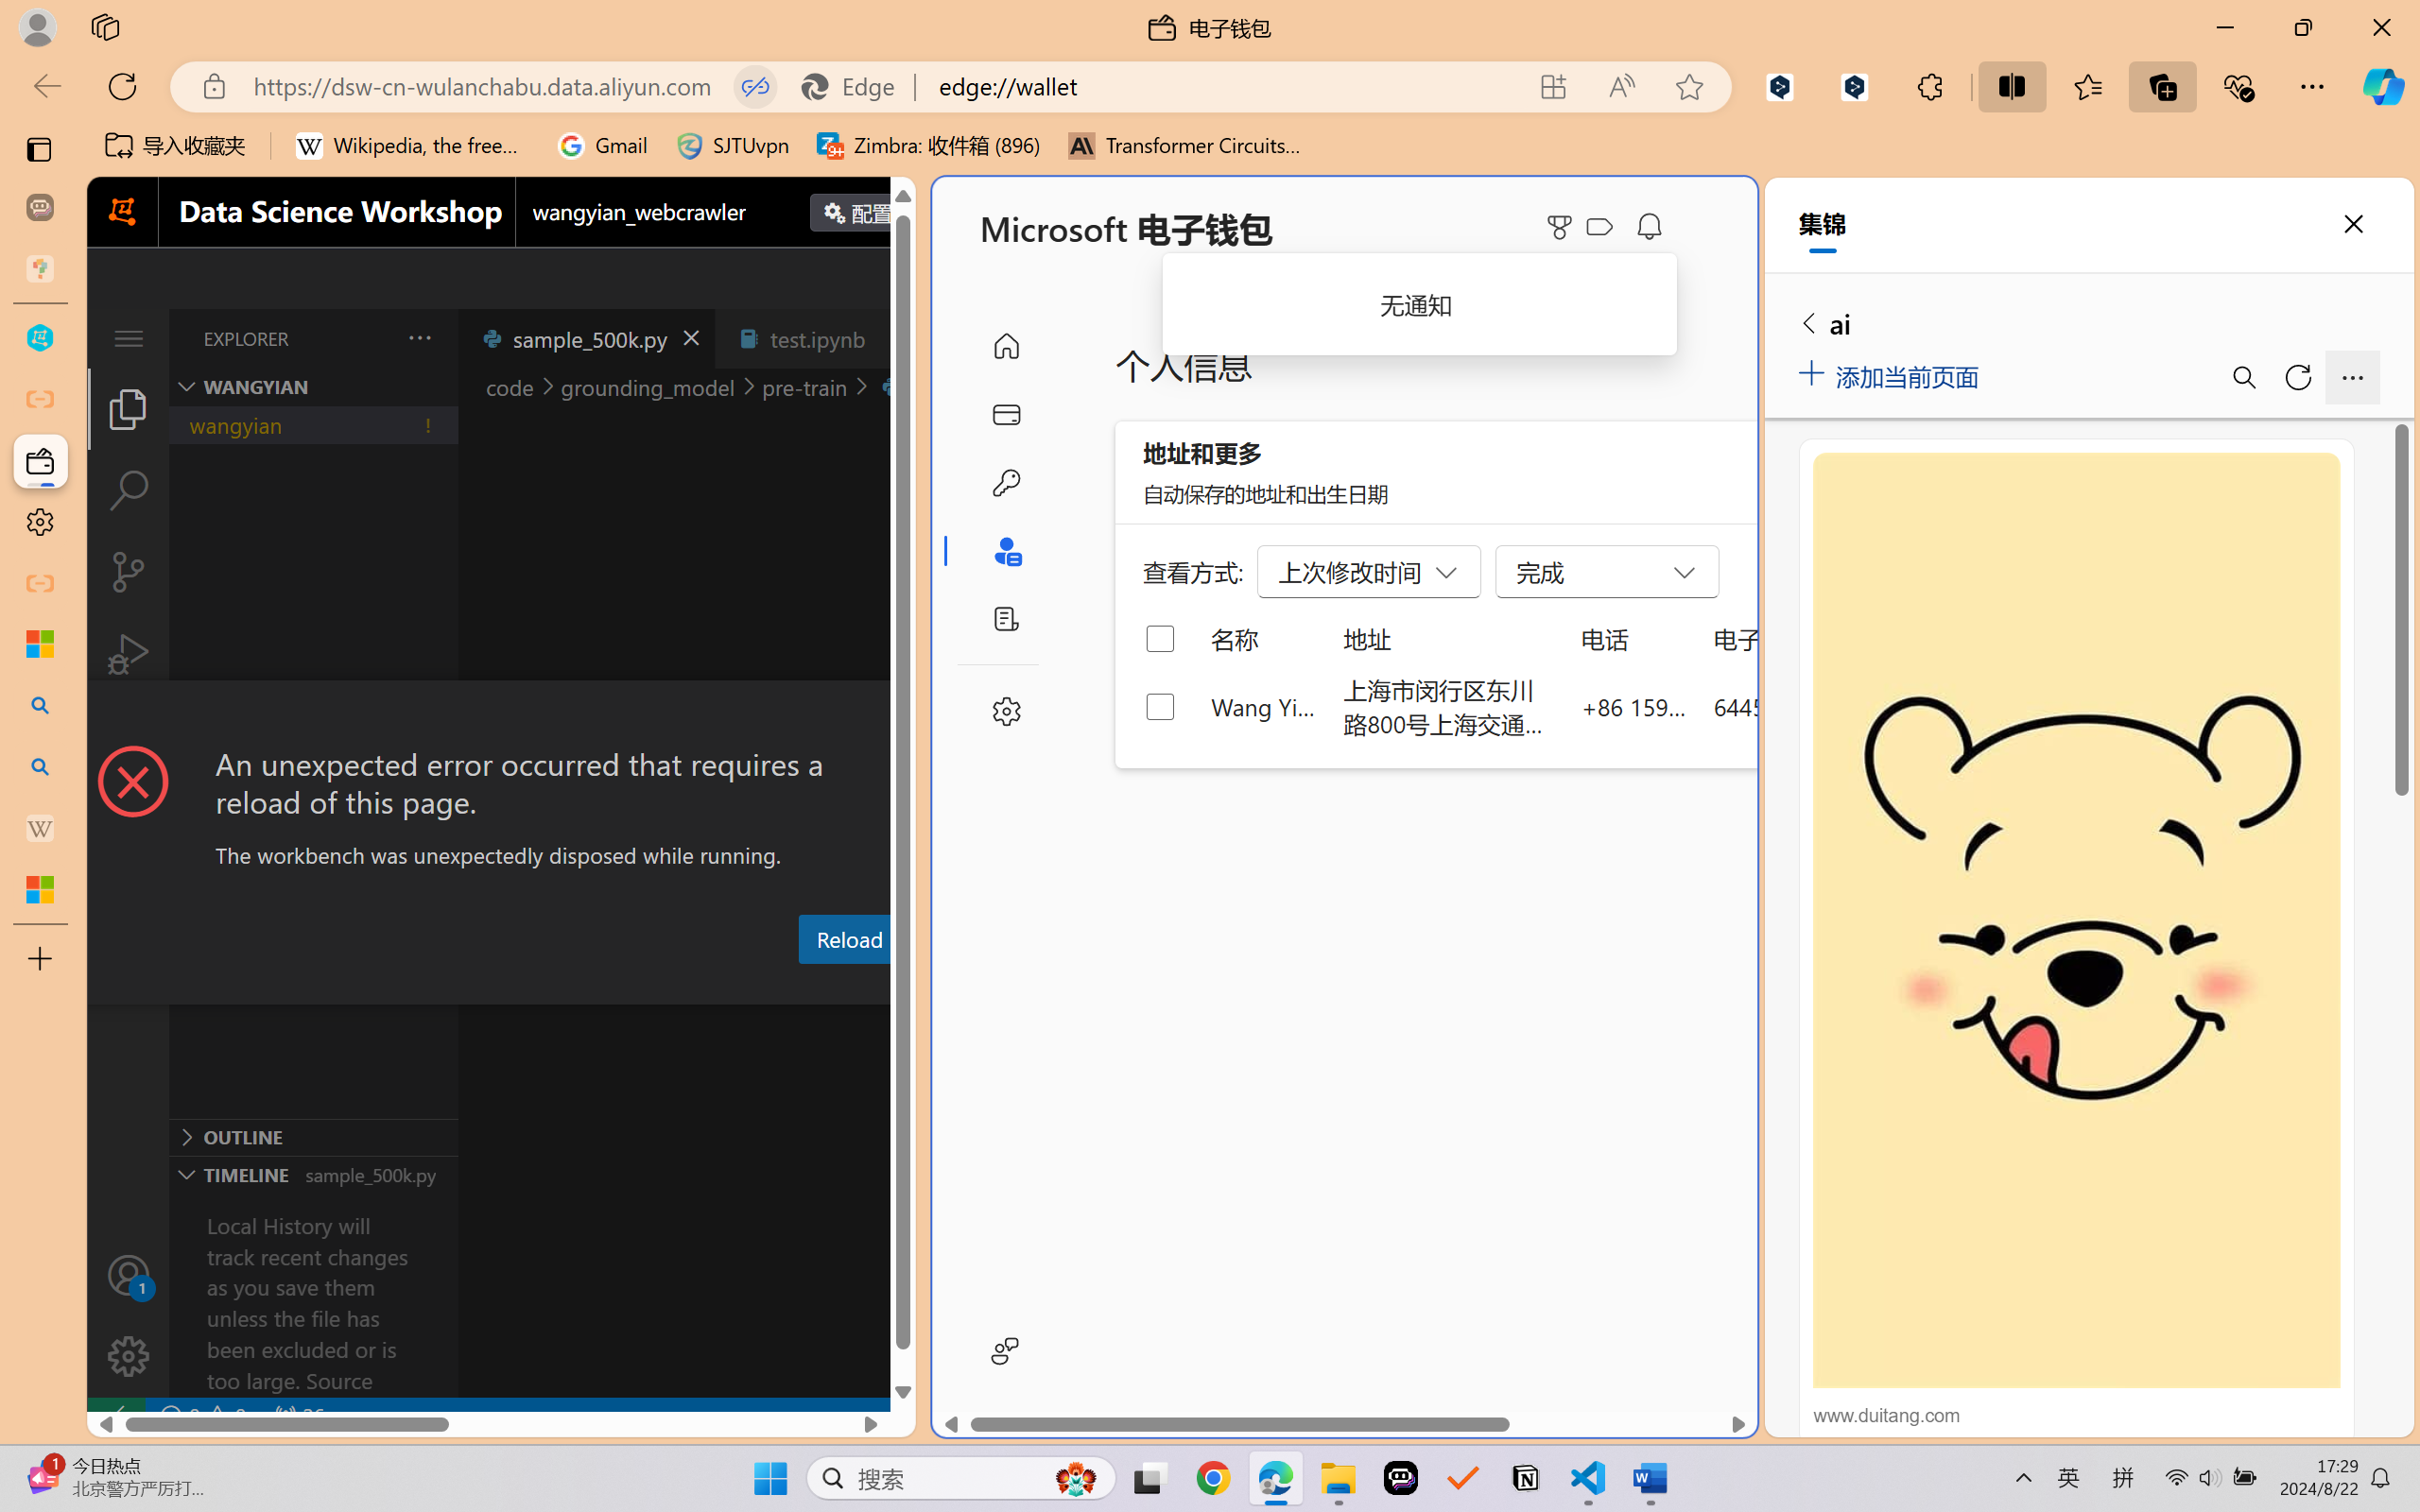  Describe the element at coordinates (964, 986) in the screenshot. I see `Terminal (Ctrl+`)` at that location.